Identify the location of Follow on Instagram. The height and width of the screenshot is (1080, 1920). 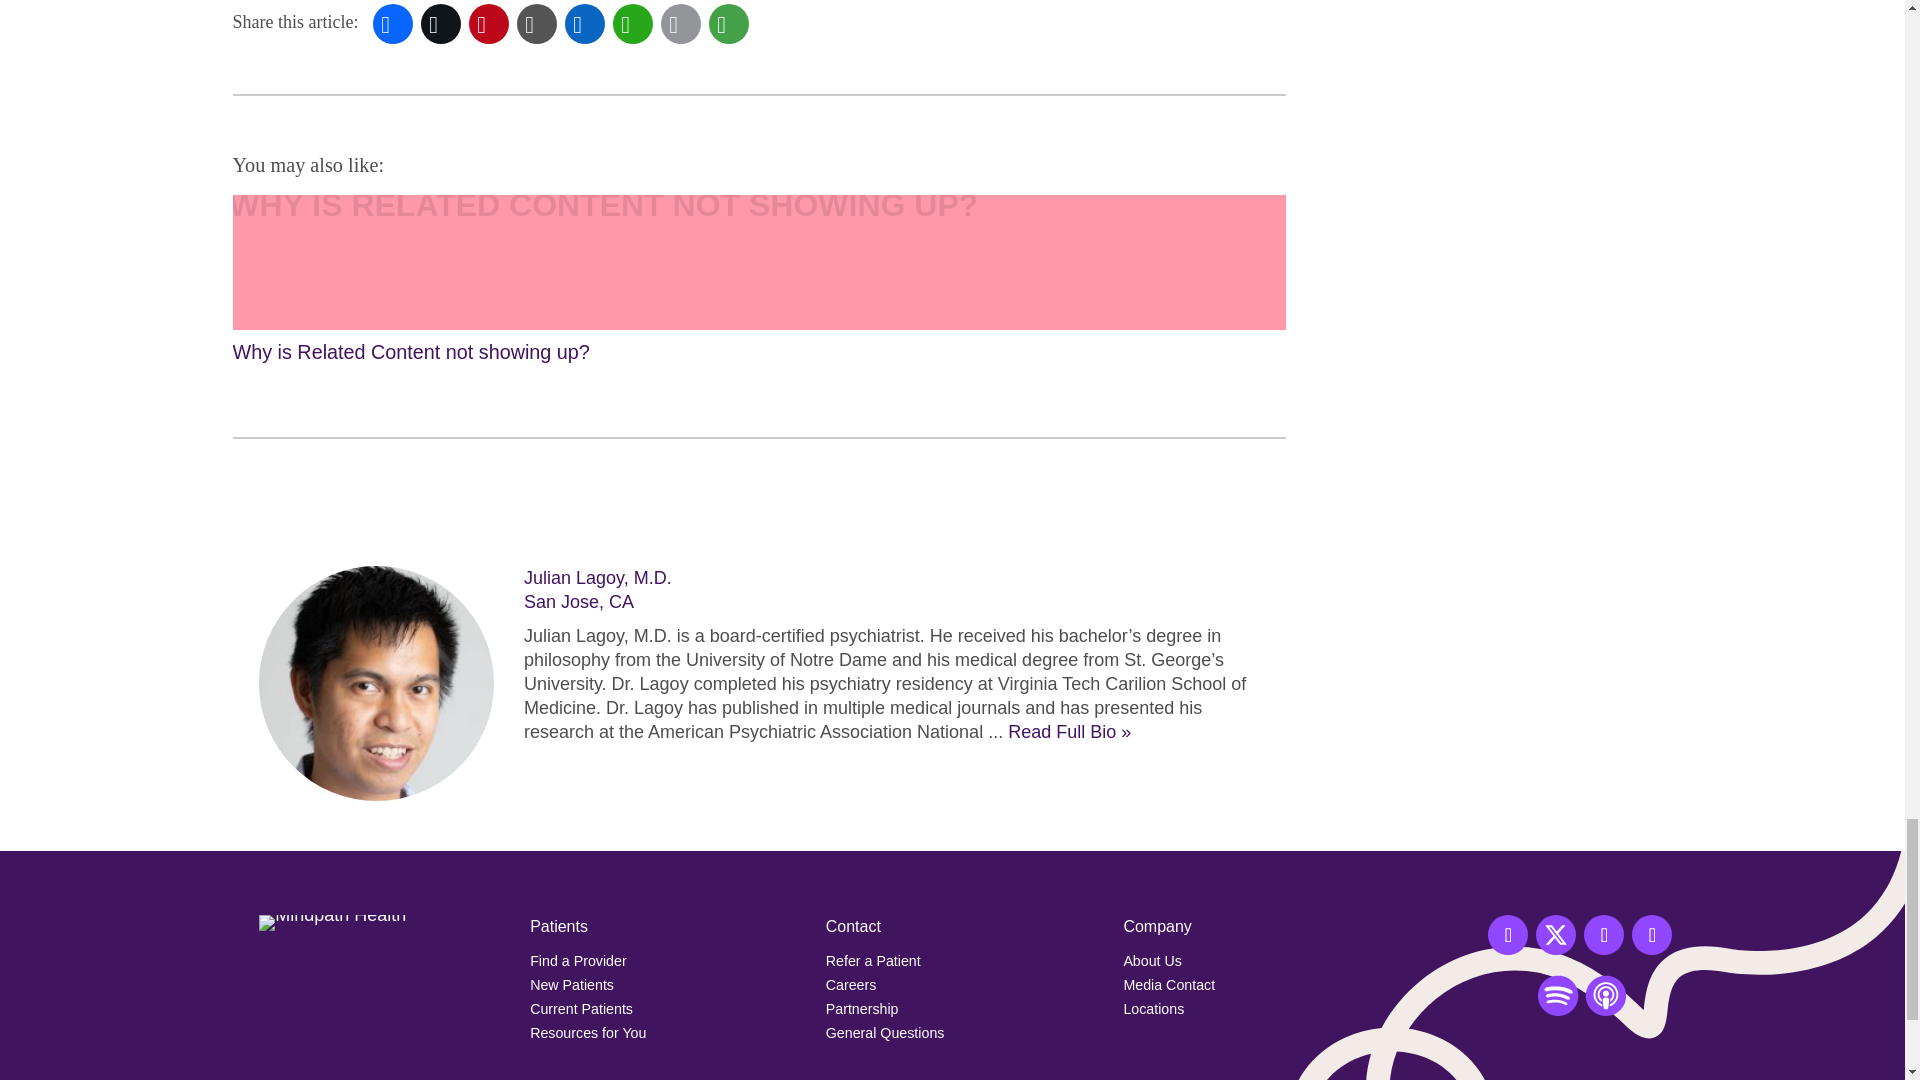
(1604, 934).